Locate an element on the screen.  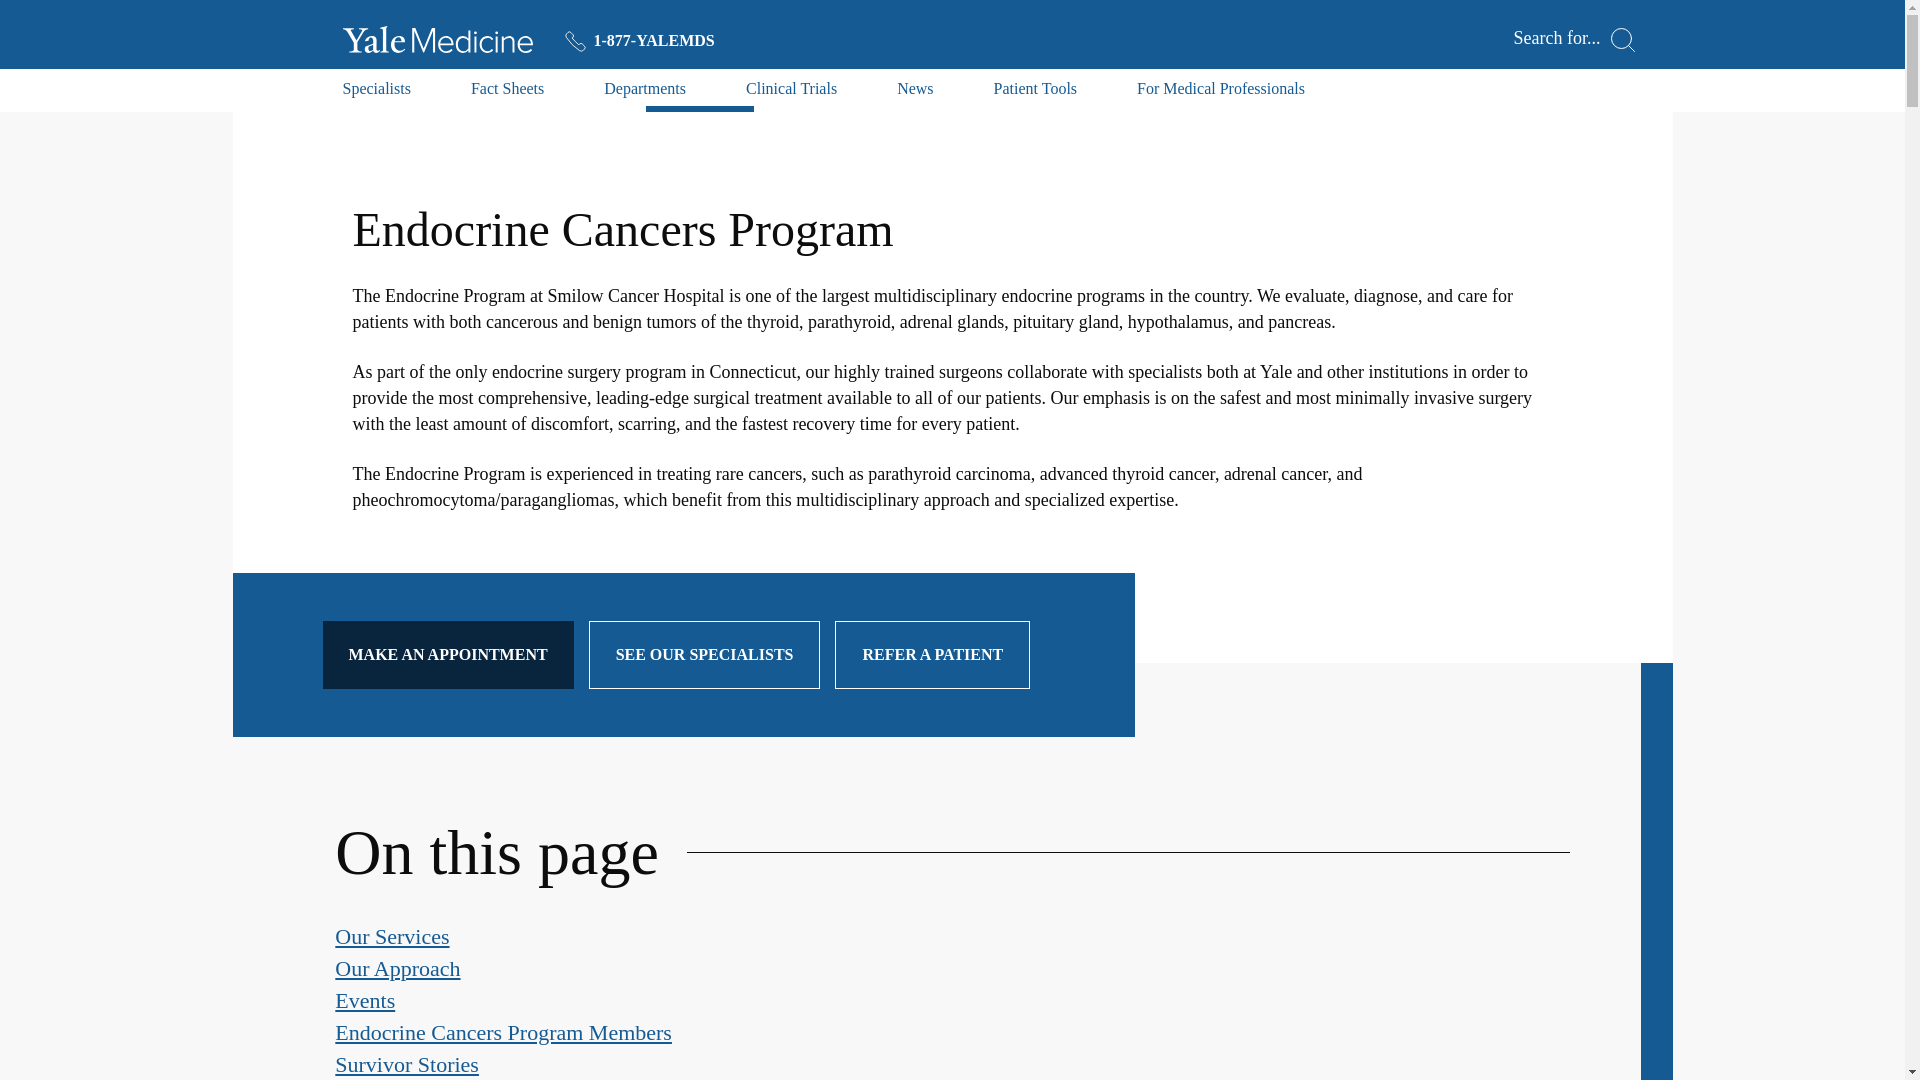
Specialists is located at coordinates (376, 94).